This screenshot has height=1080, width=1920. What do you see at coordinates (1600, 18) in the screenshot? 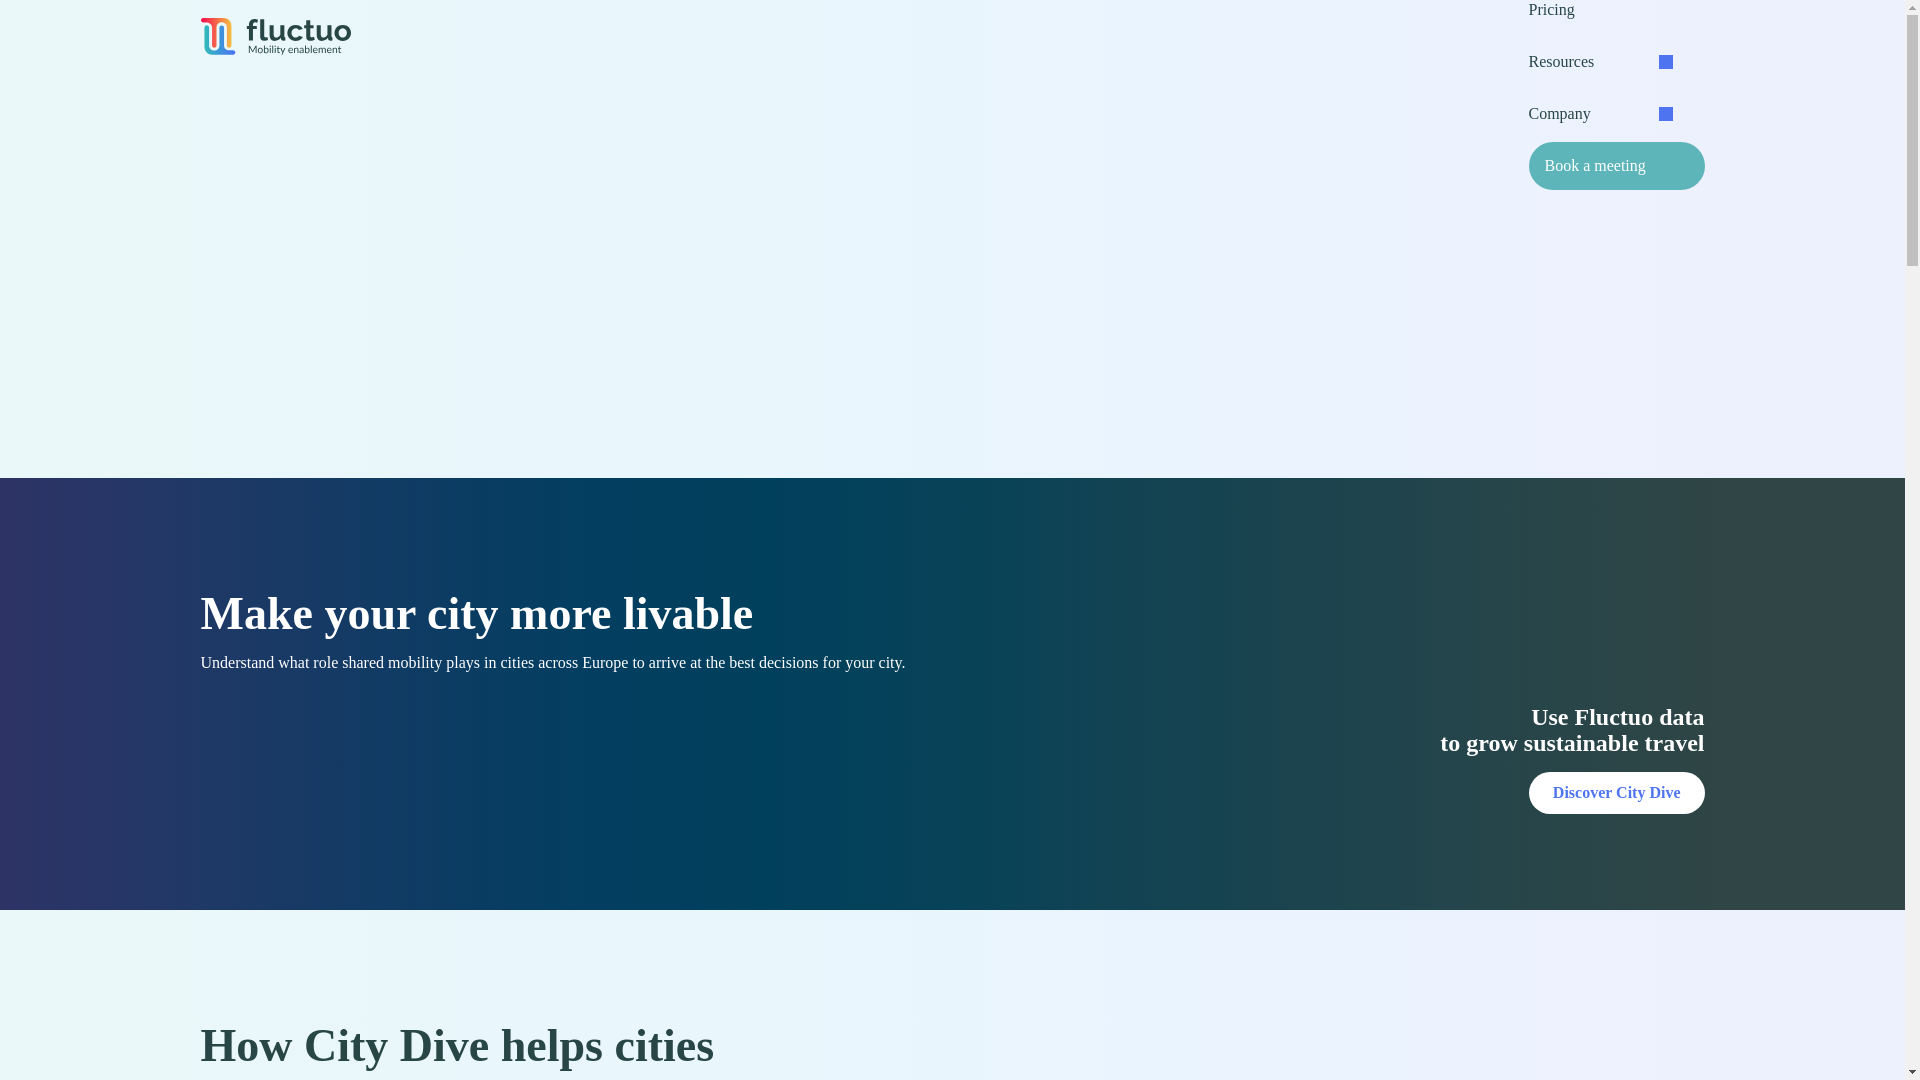
I see `Pricing` at bounding box center [1600, 18].